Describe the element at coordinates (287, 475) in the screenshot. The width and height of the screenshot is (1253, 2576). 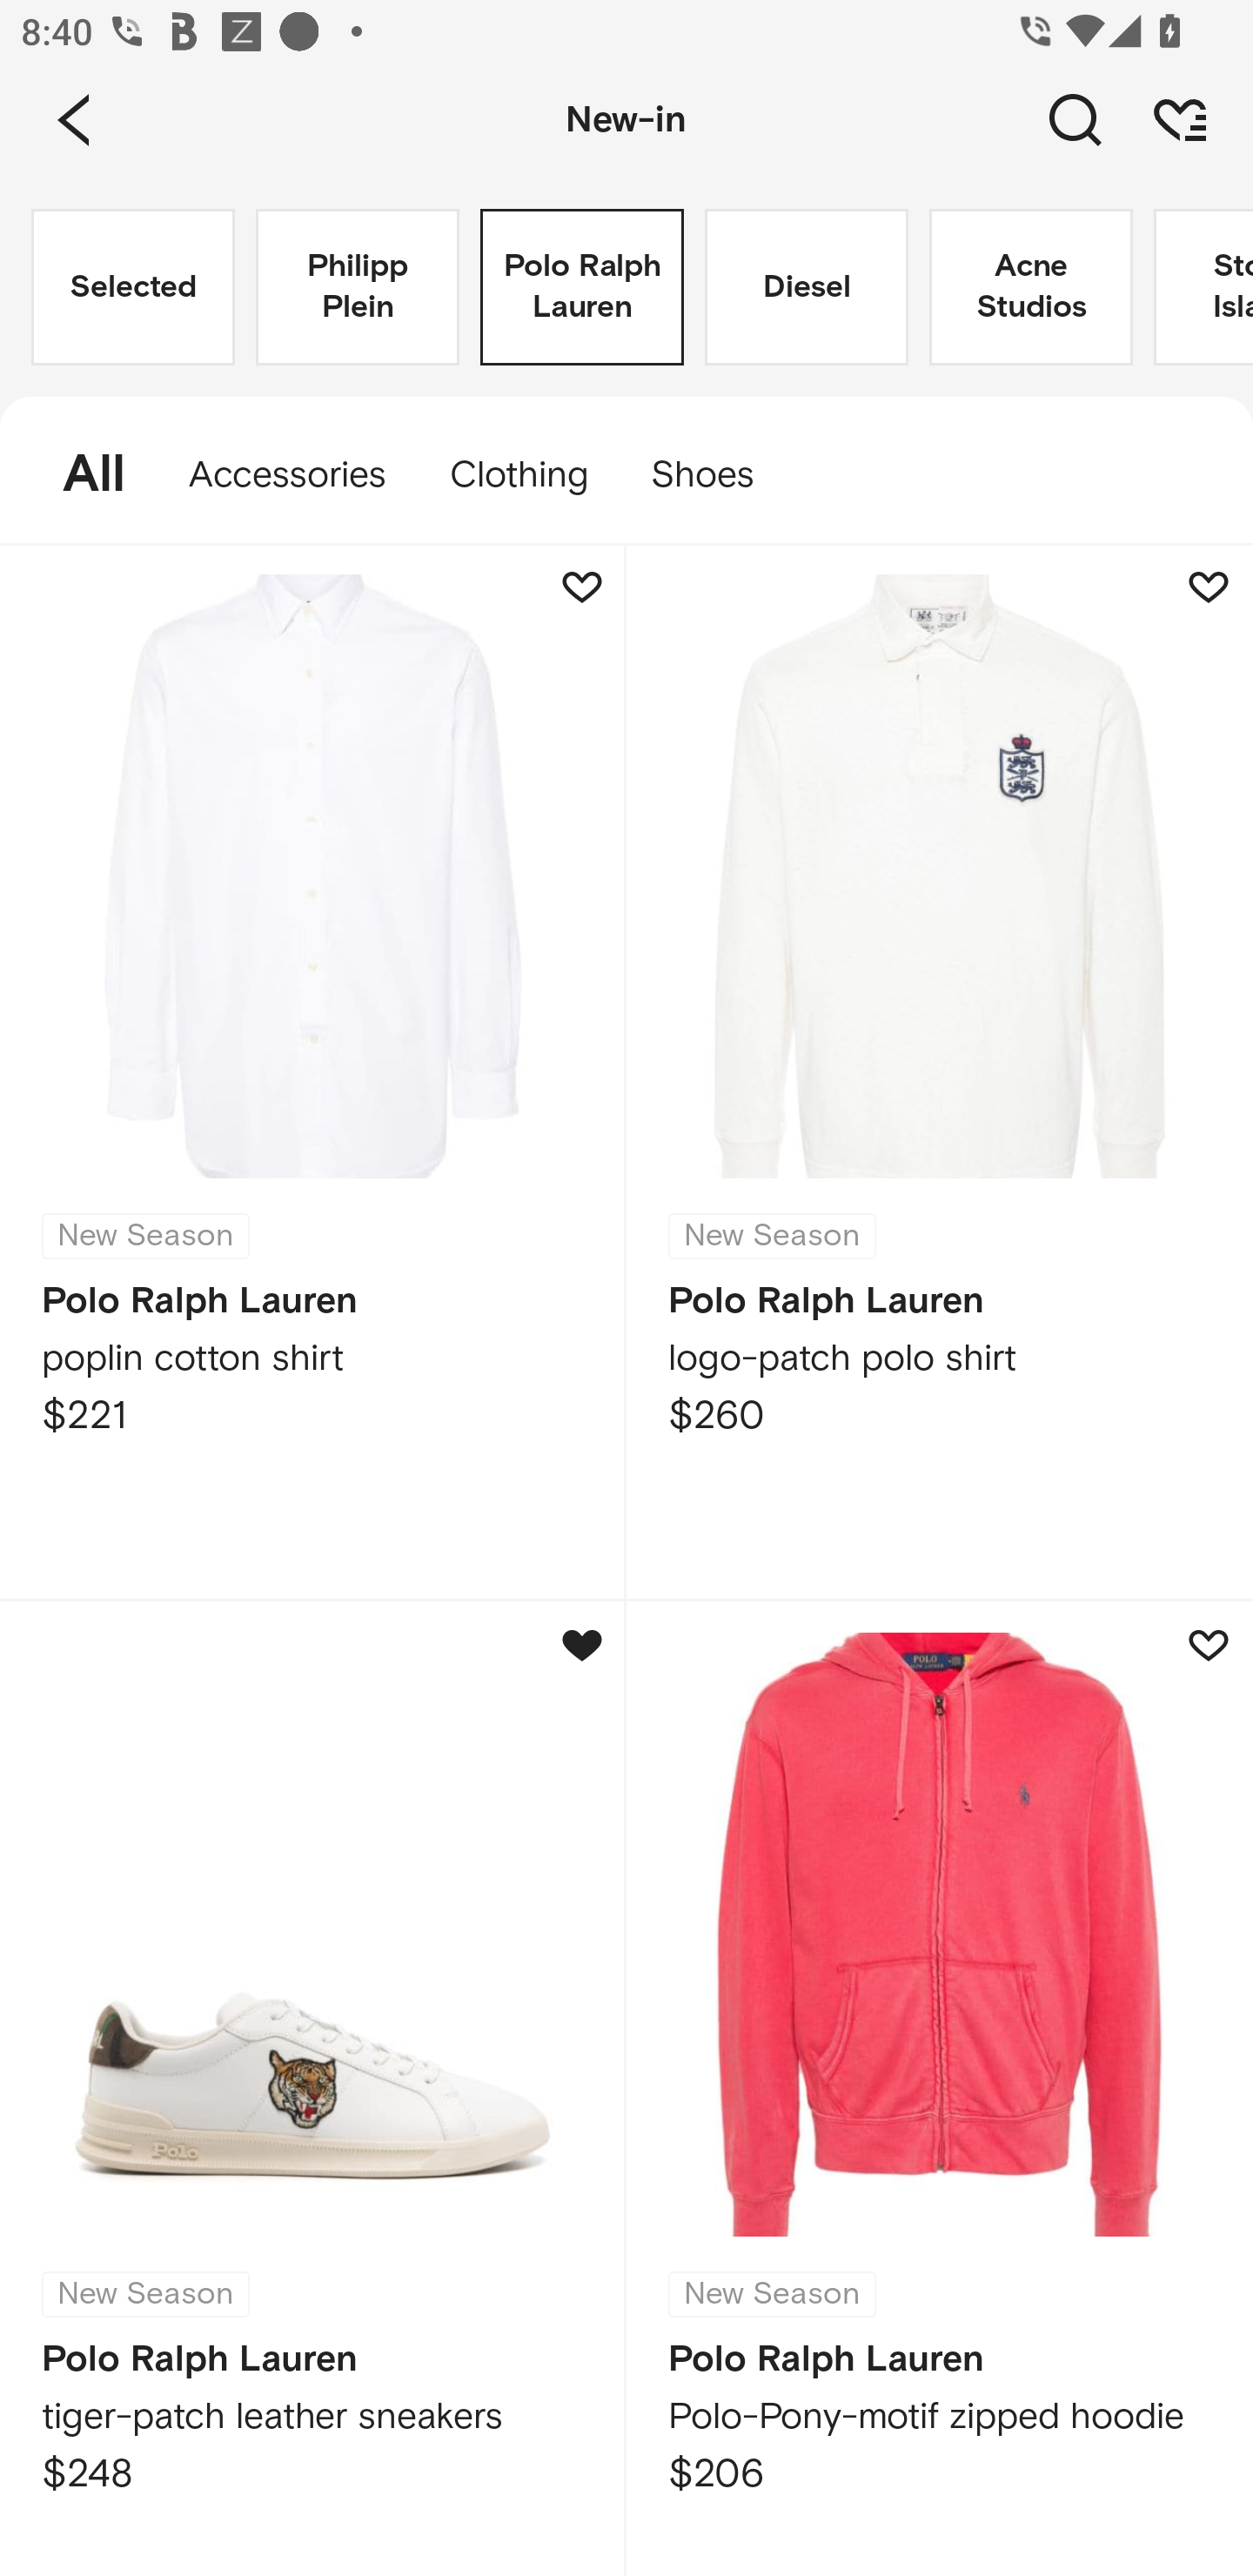
I see `Accessories` at that location.